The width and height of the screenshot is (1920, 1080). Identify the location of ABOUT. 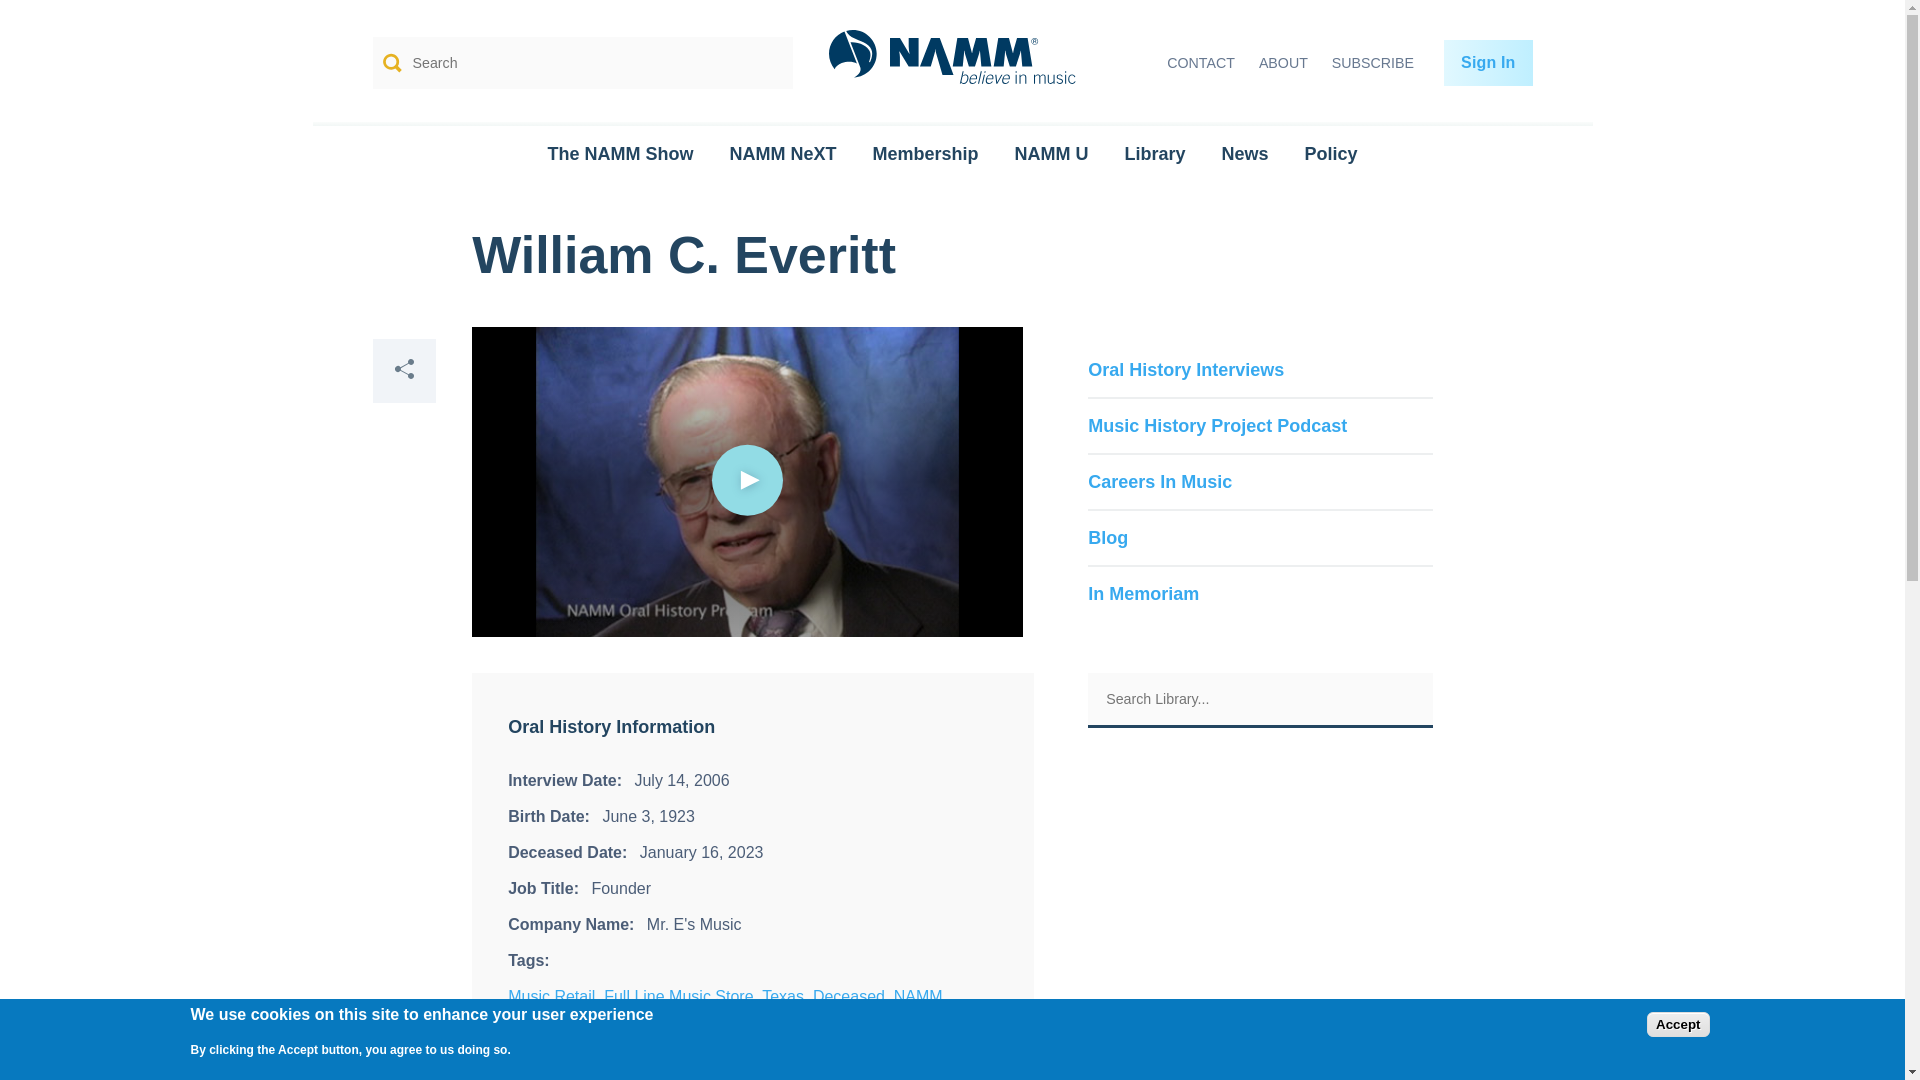
(1283, 63).